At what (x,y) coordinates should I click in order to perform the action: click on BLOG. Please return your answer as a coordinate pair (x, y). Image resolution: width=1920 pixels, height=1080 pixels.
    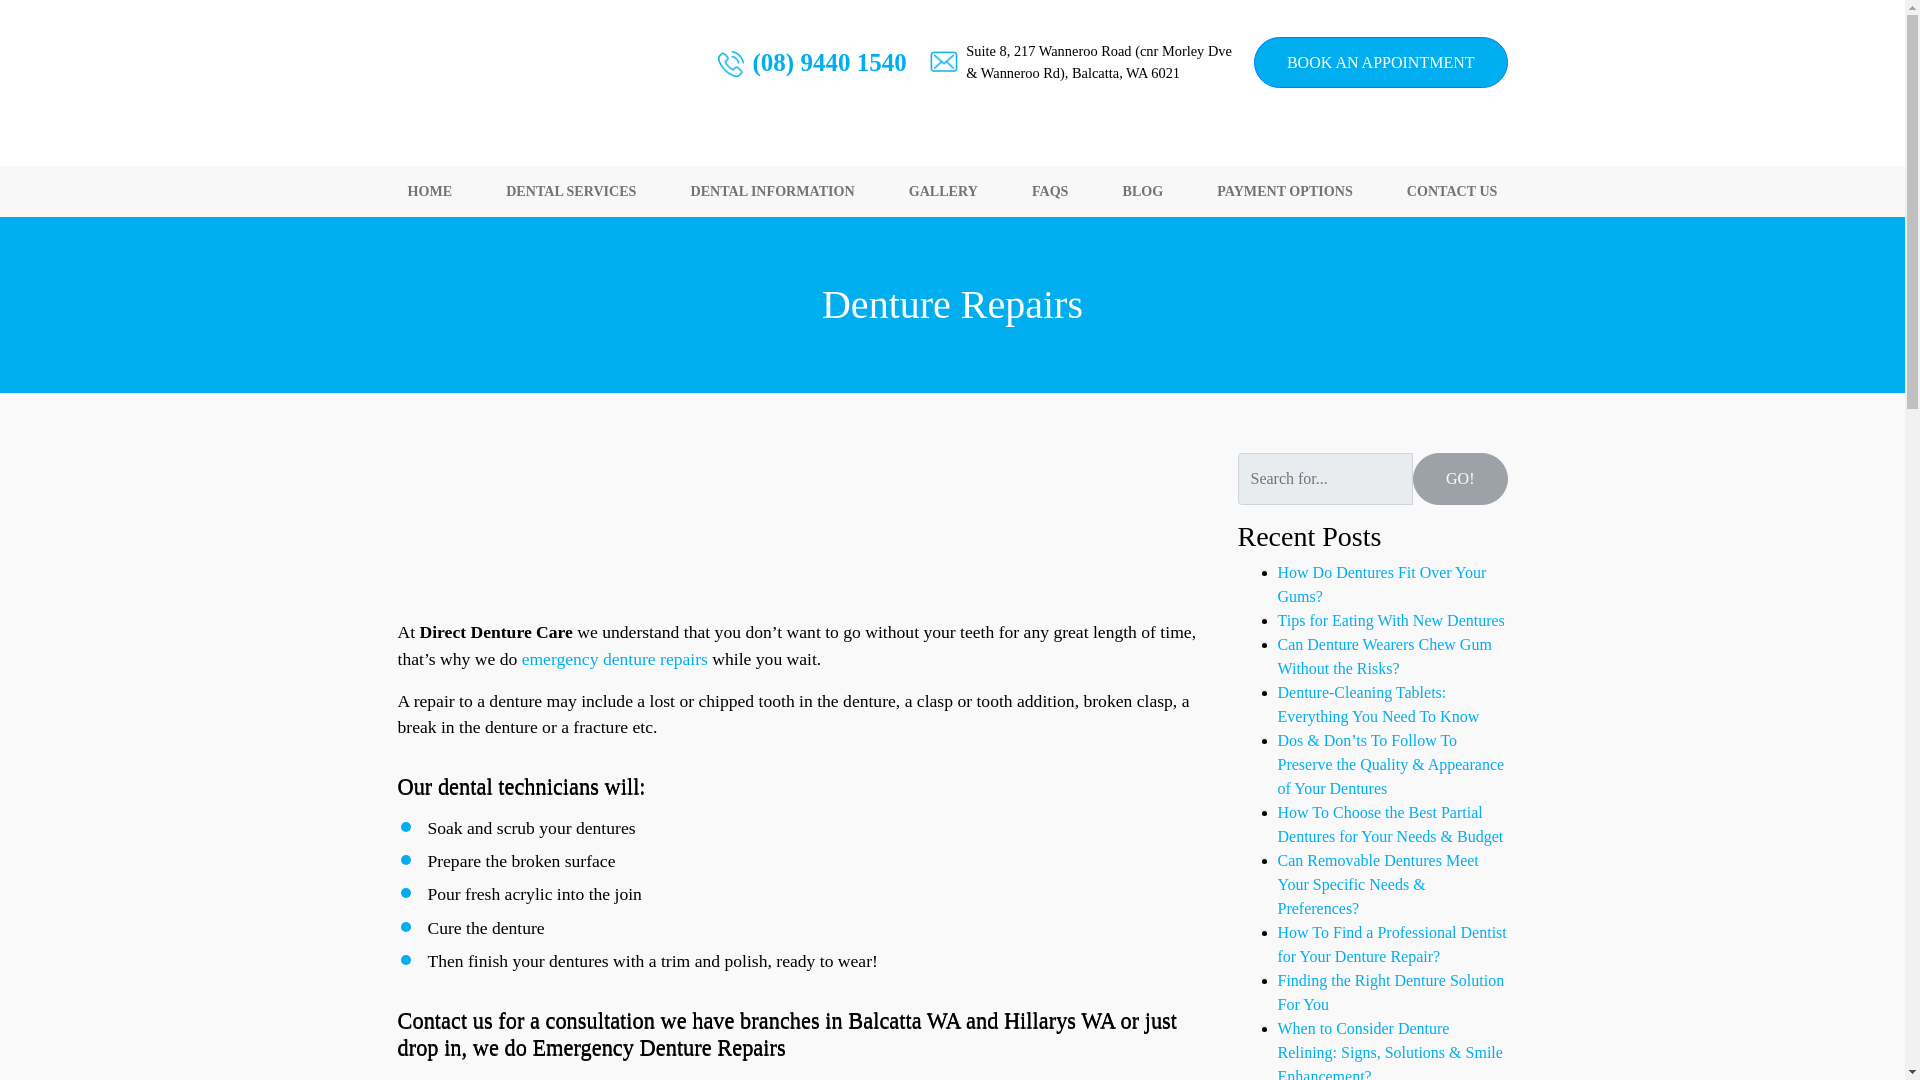
    Looking at the image, I should click on (1142, 192).